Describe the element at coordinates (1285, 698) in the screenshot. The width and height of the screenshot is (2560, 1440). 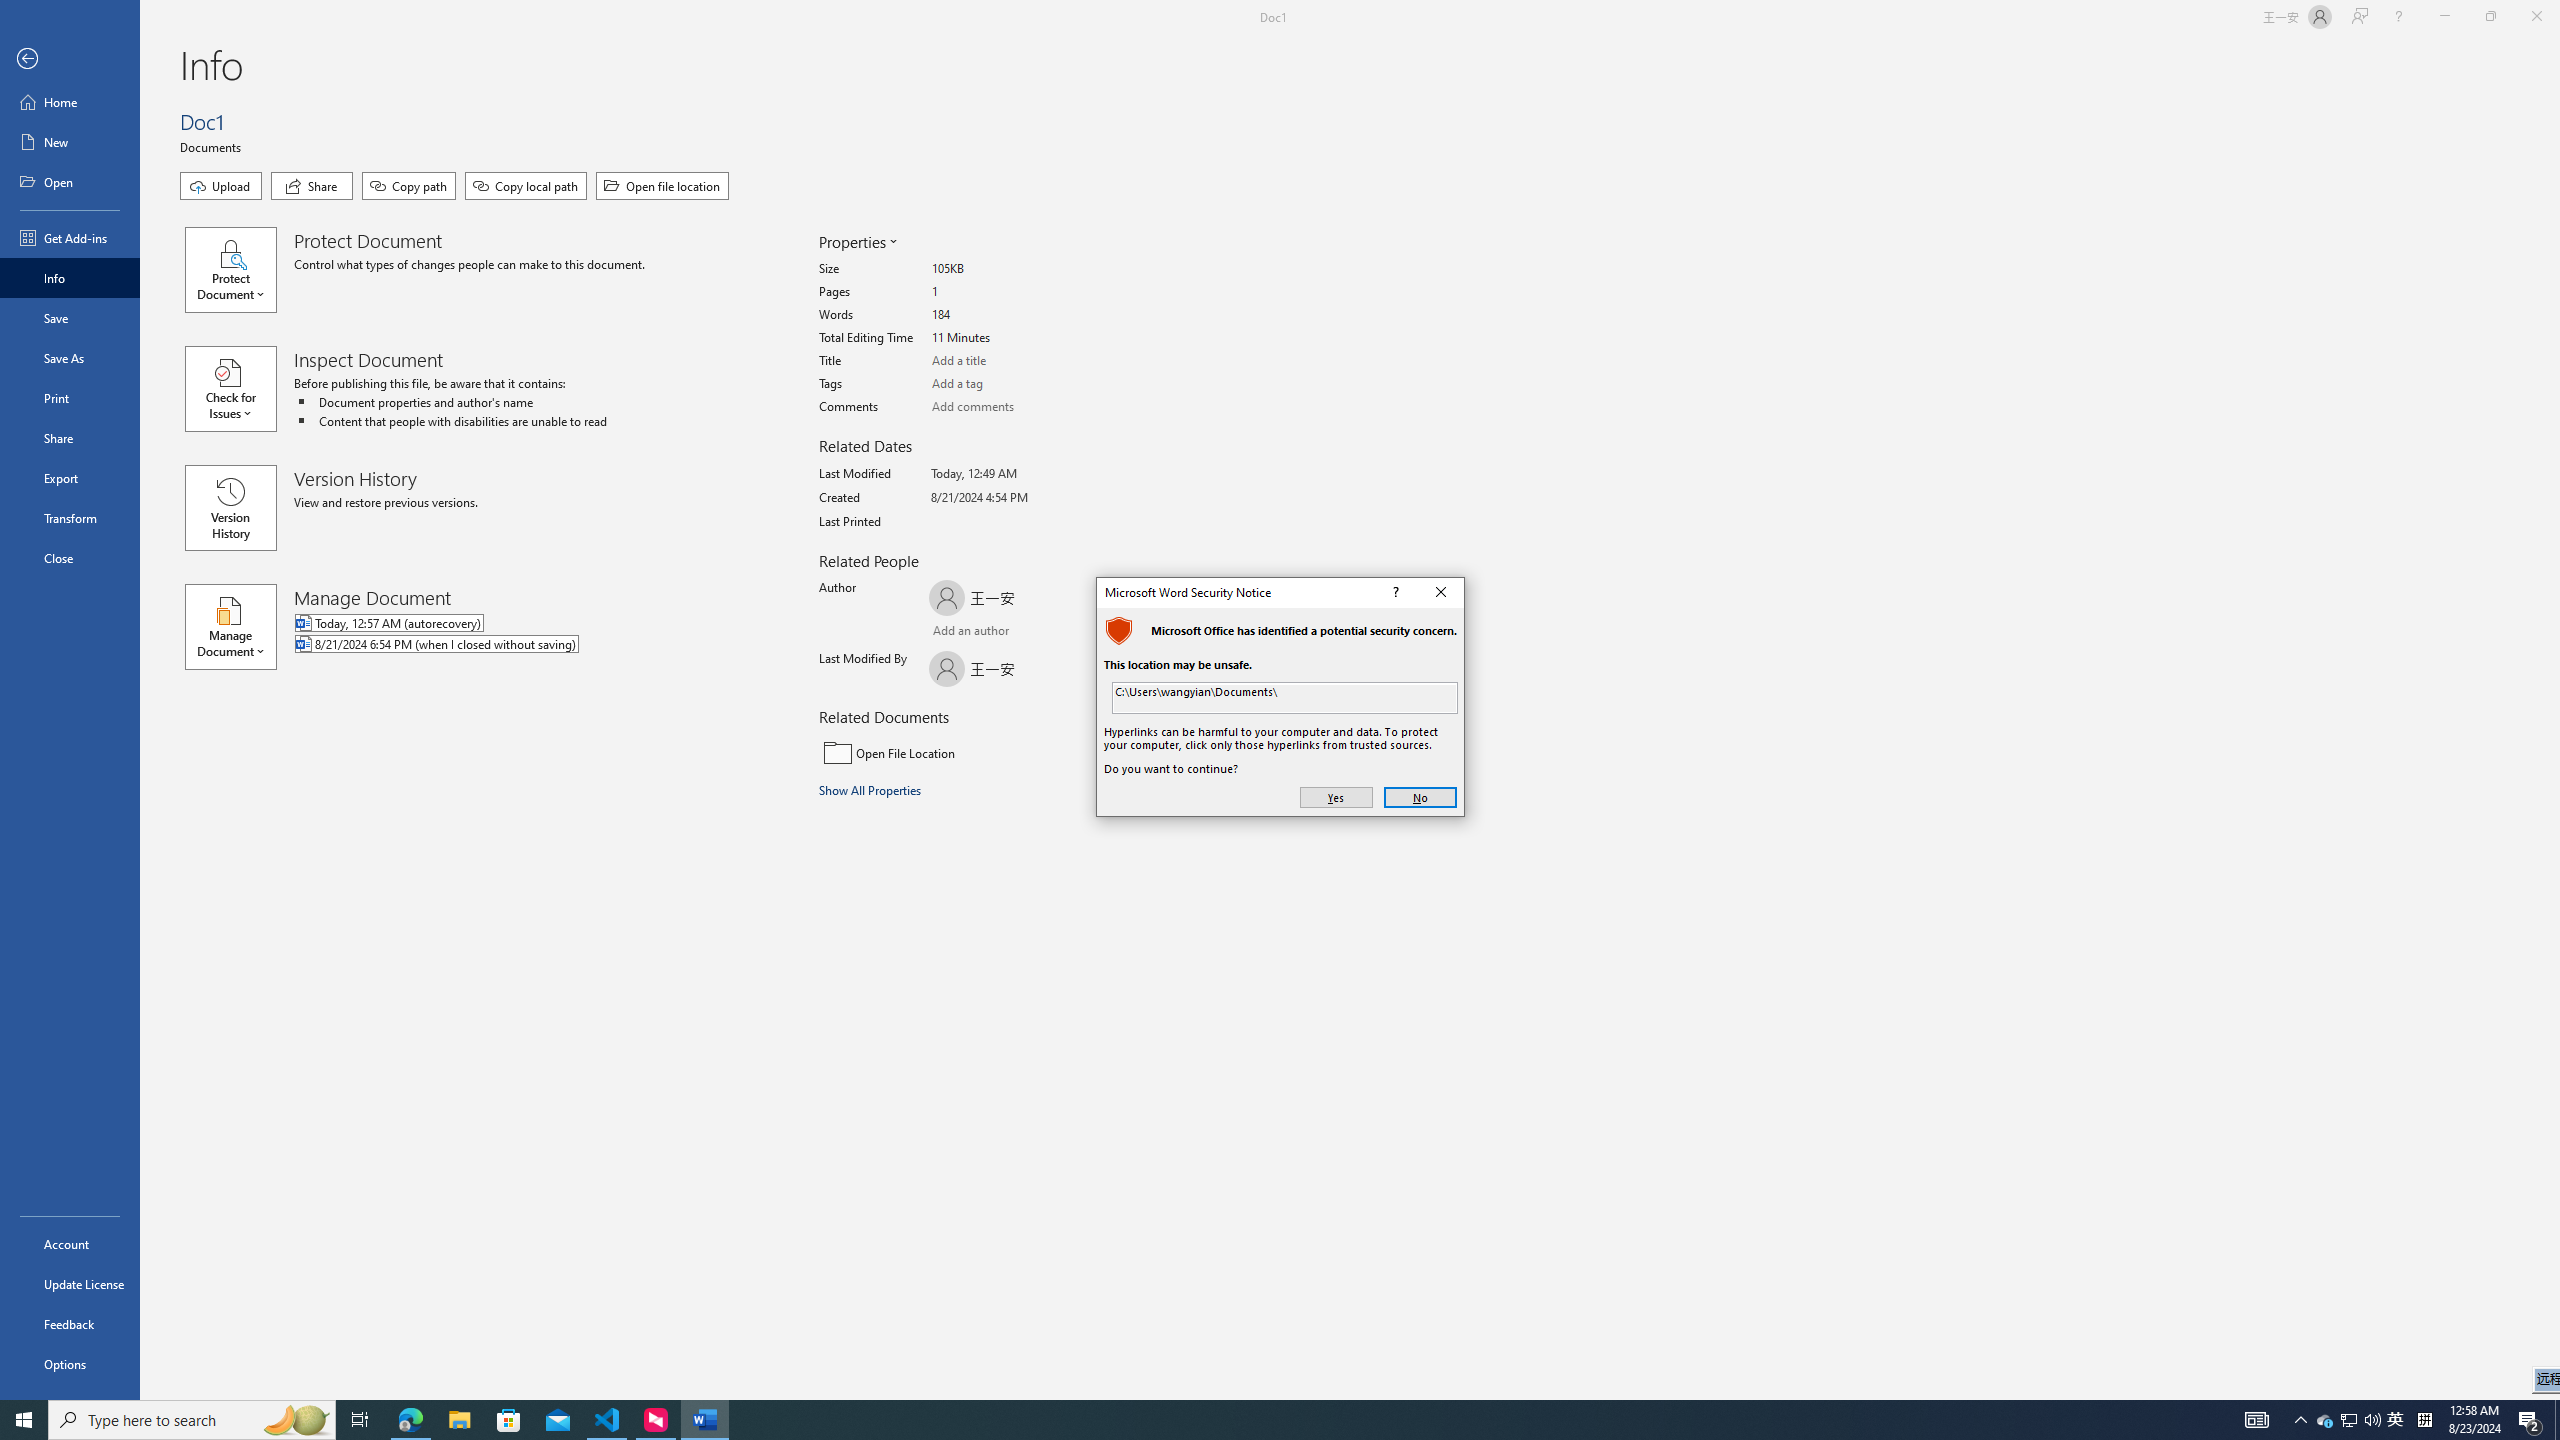
I see `Link` at that location.